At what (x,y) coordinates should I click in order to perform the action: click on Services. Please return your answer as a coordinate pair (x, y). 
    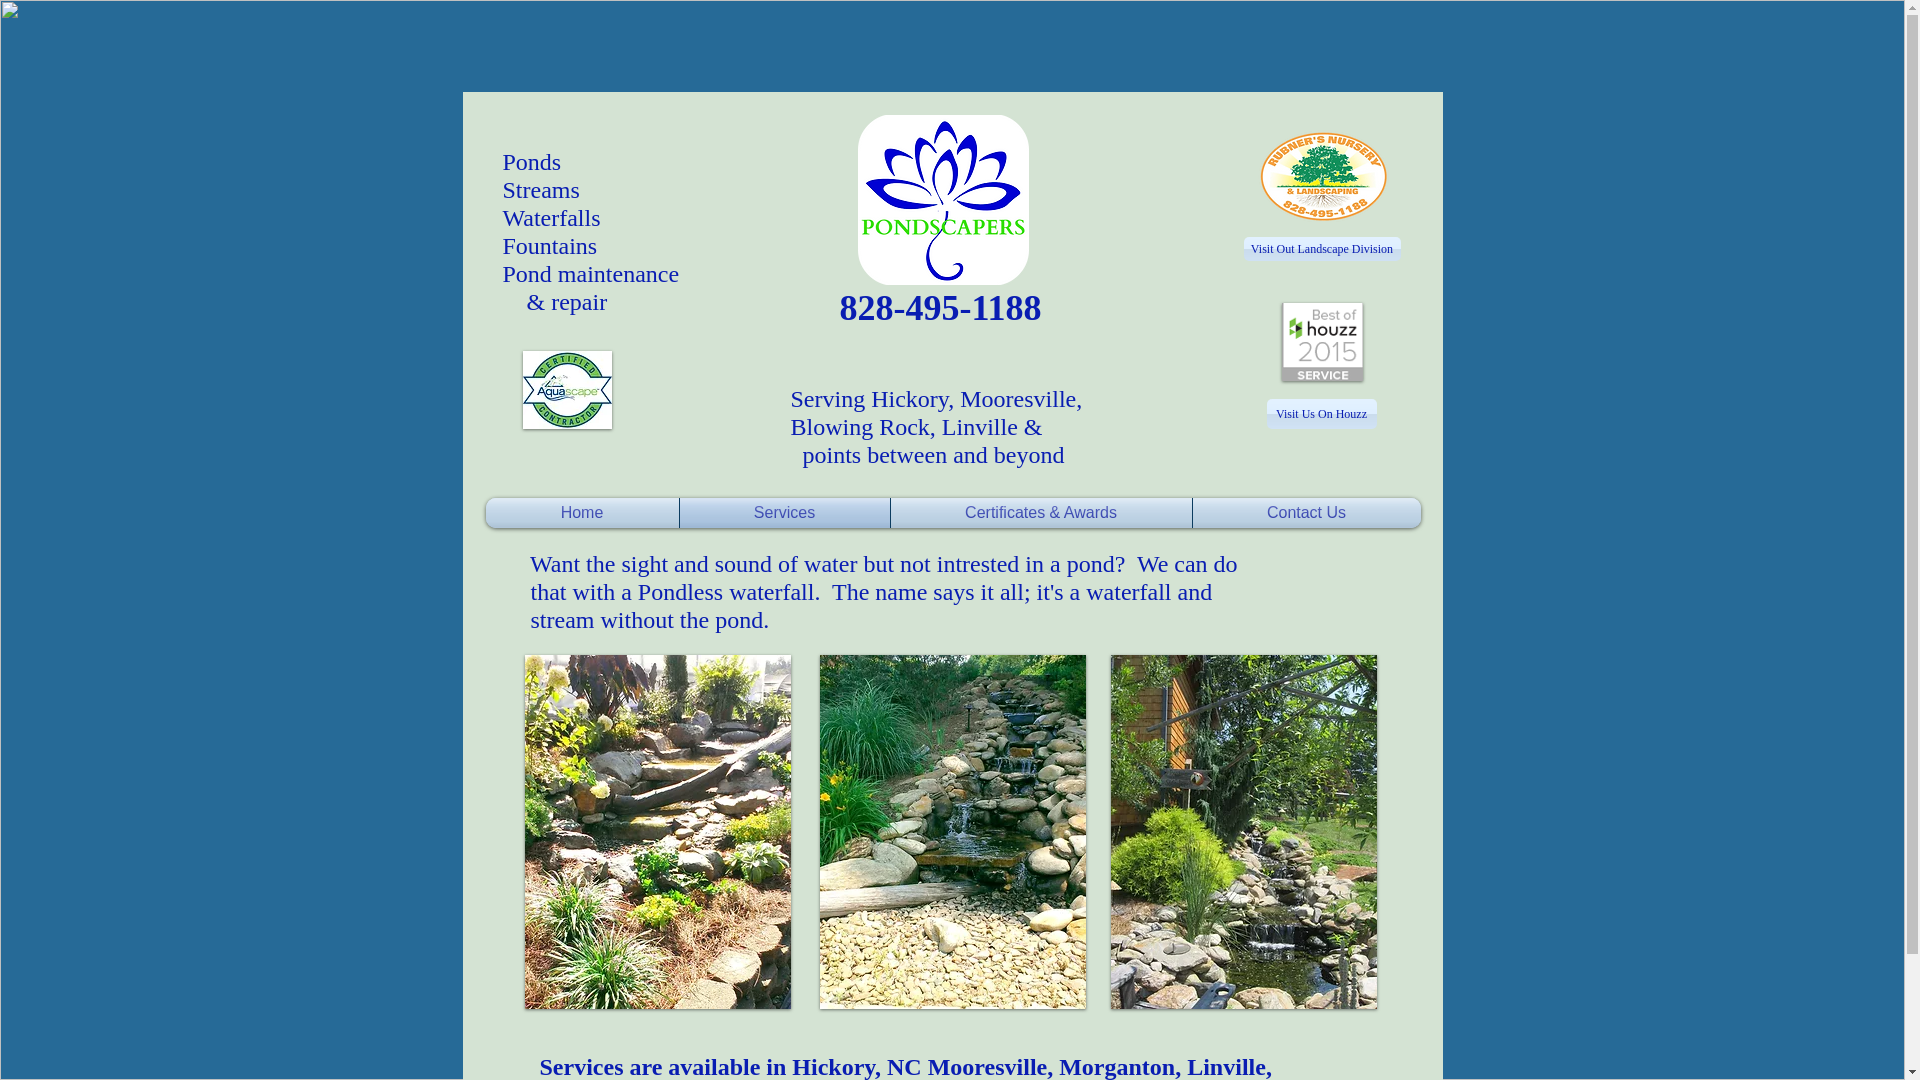
    Looking at the image, I should click on (784, 512).